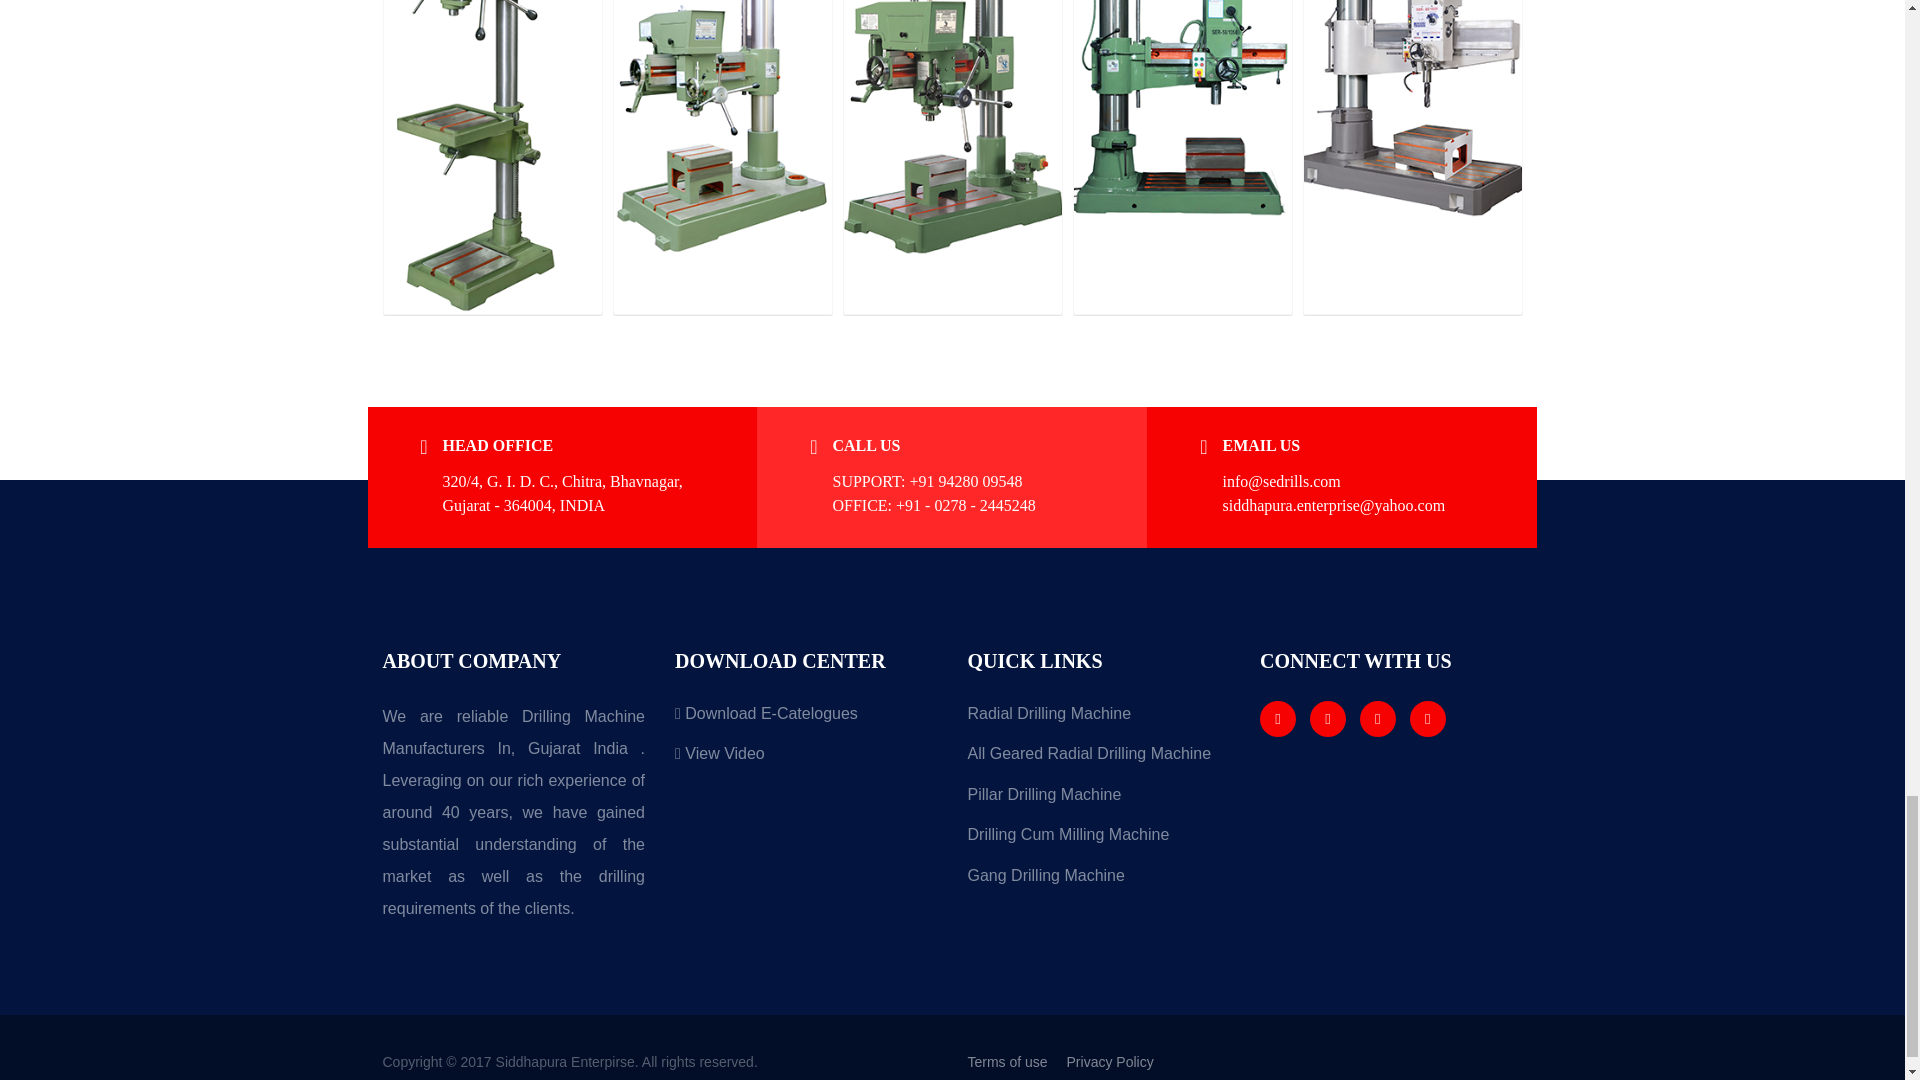 This screenshot has width=1920, height=1080. Describe the element at coordinates (1098, 842) in the screenshot. I see `Drilling Cum Milling Machine` at that location.